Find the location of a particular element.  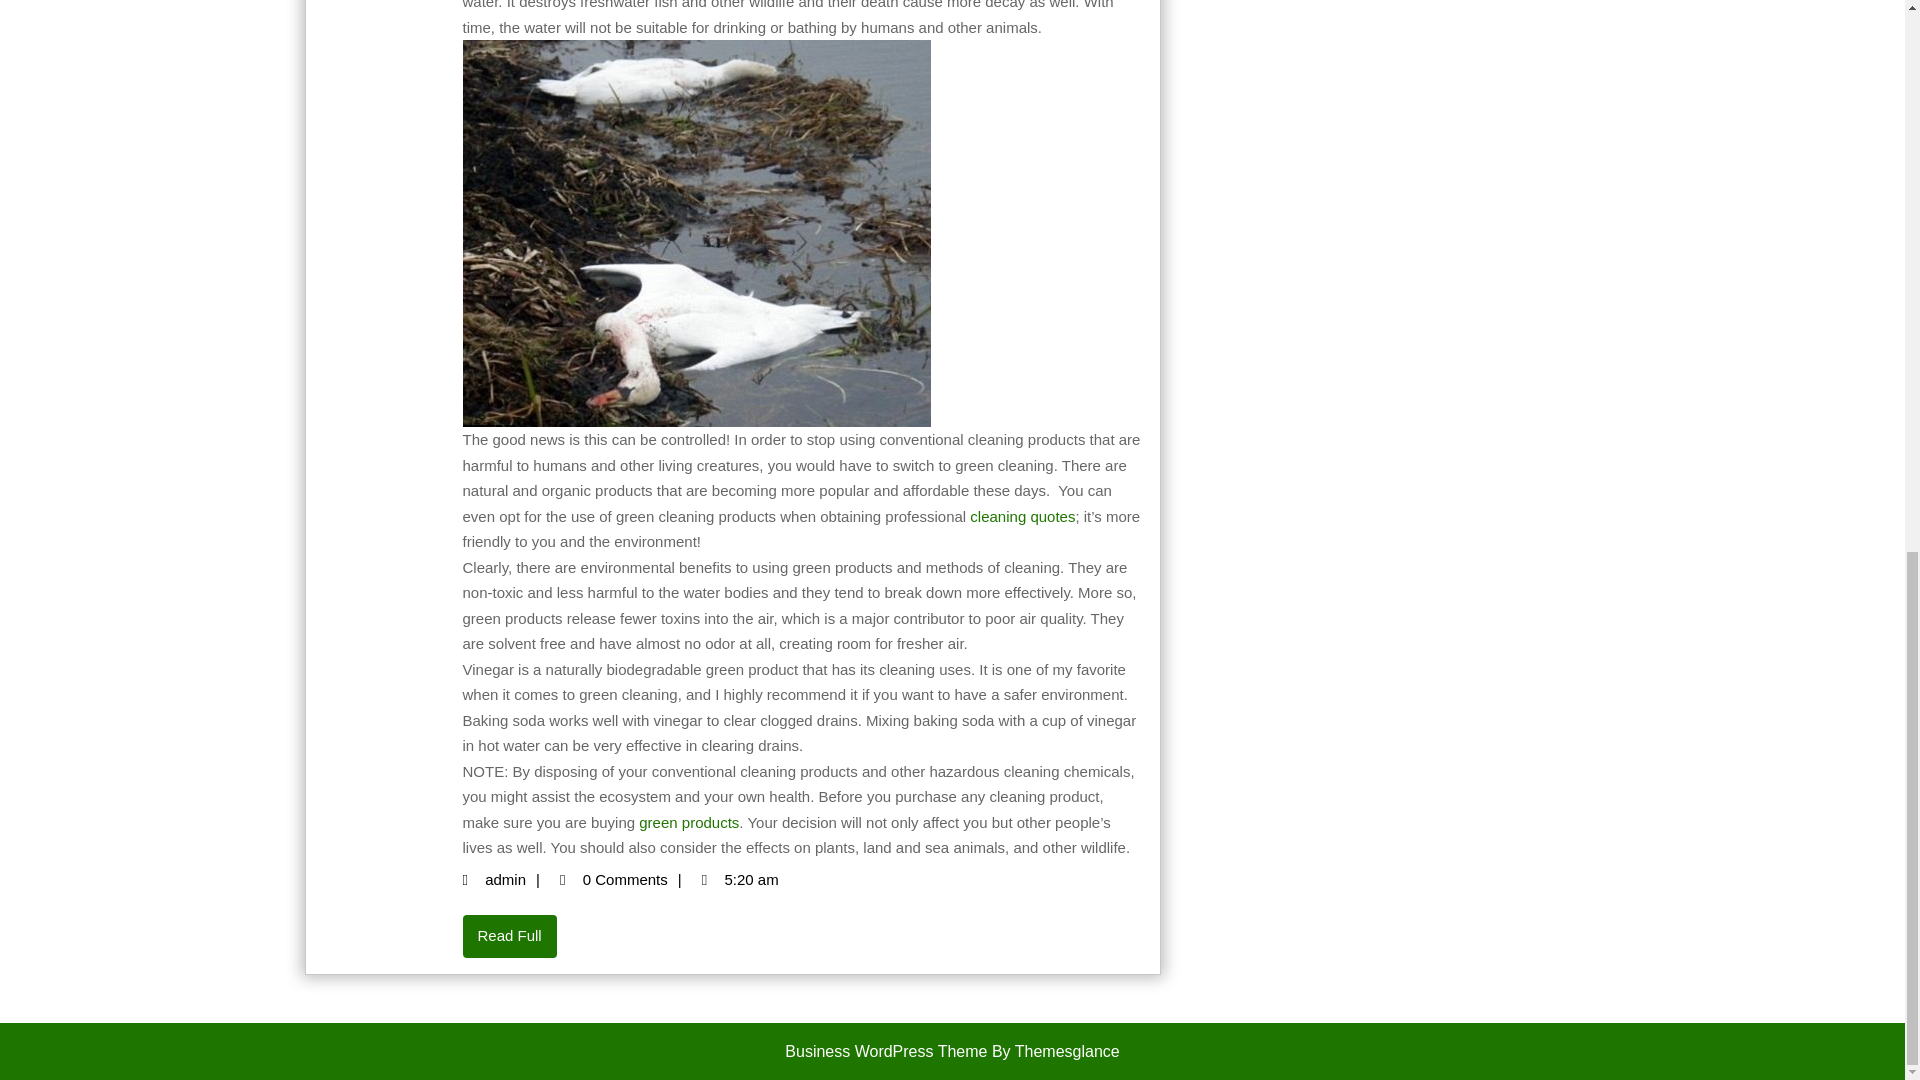

green products is located at coordinates (518, 878).